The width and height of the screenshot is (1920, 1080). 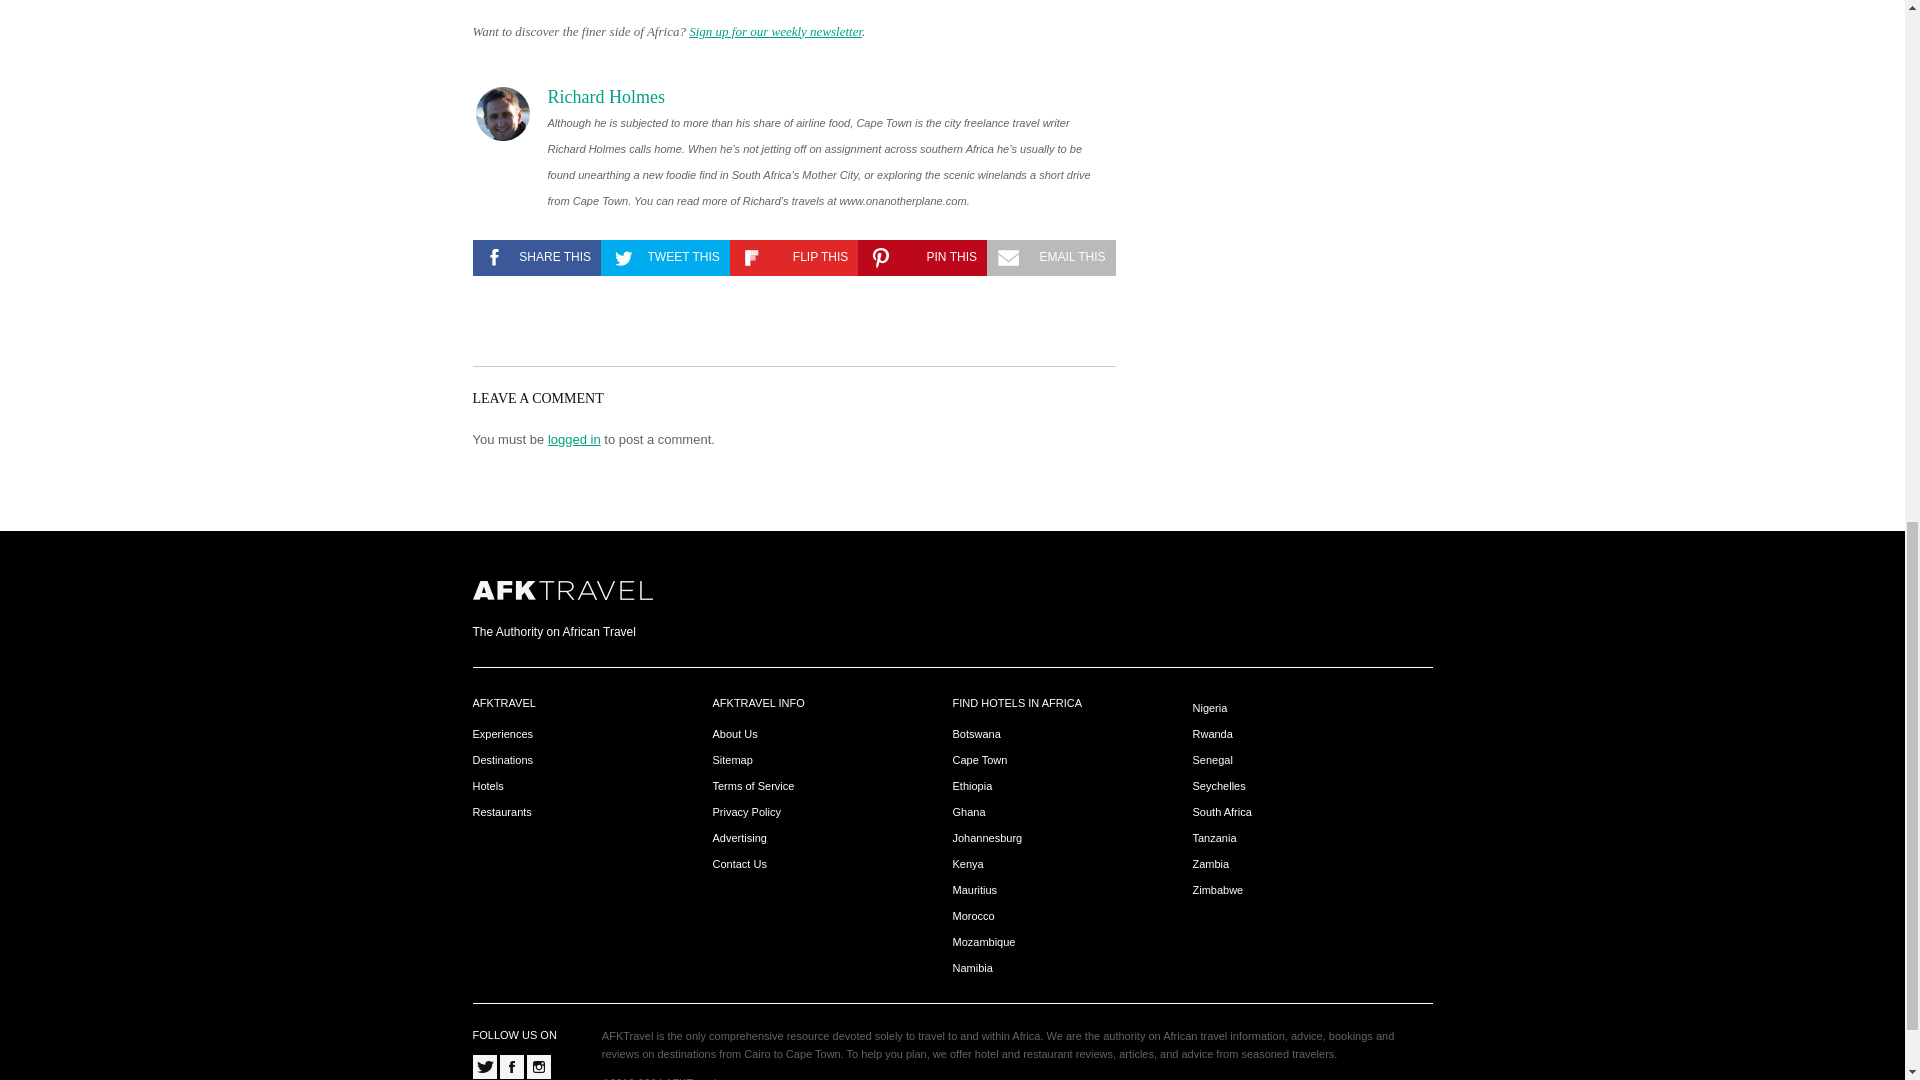 What do you see at coordinates (776, 30) in the screenshot?
I see `Sign up for our weekly newsletter` at bounding box center [776, 30].